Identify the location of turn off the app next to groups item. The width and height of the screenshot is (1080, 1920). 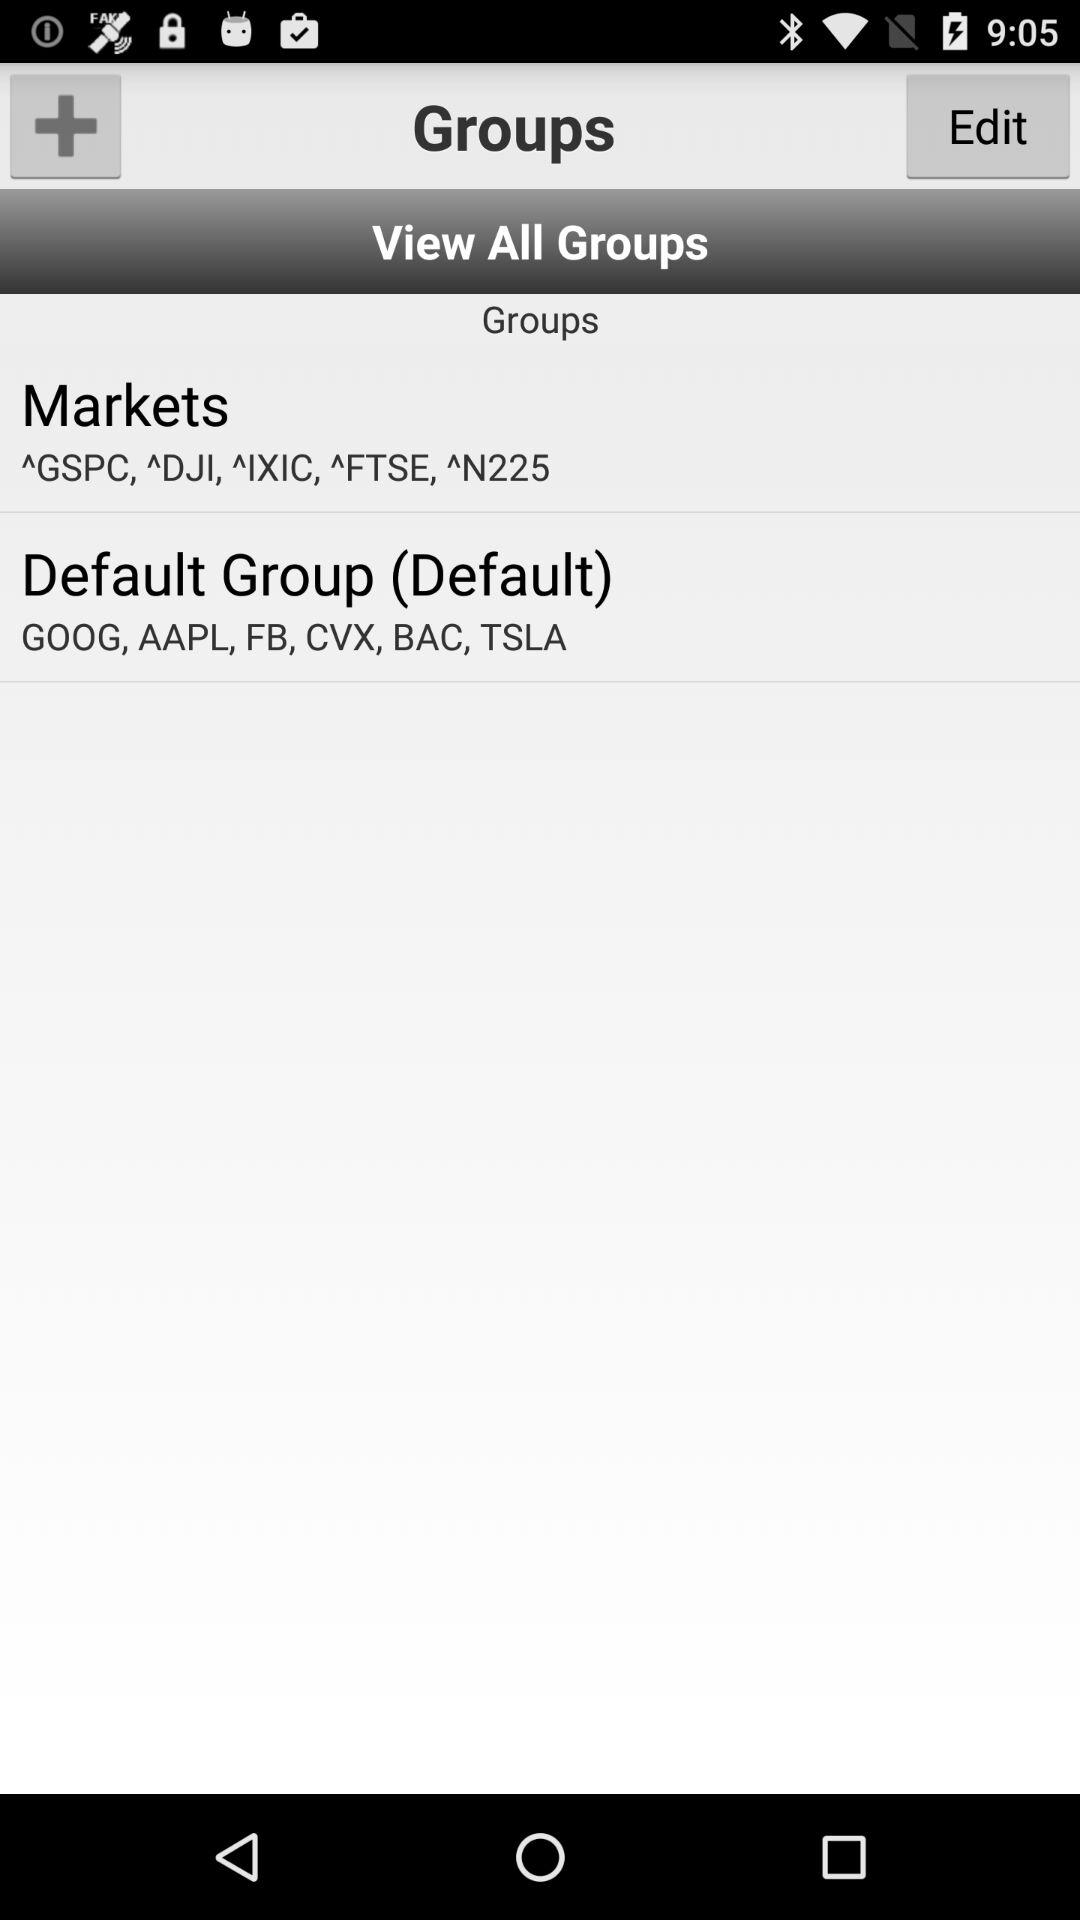
(988, 126).